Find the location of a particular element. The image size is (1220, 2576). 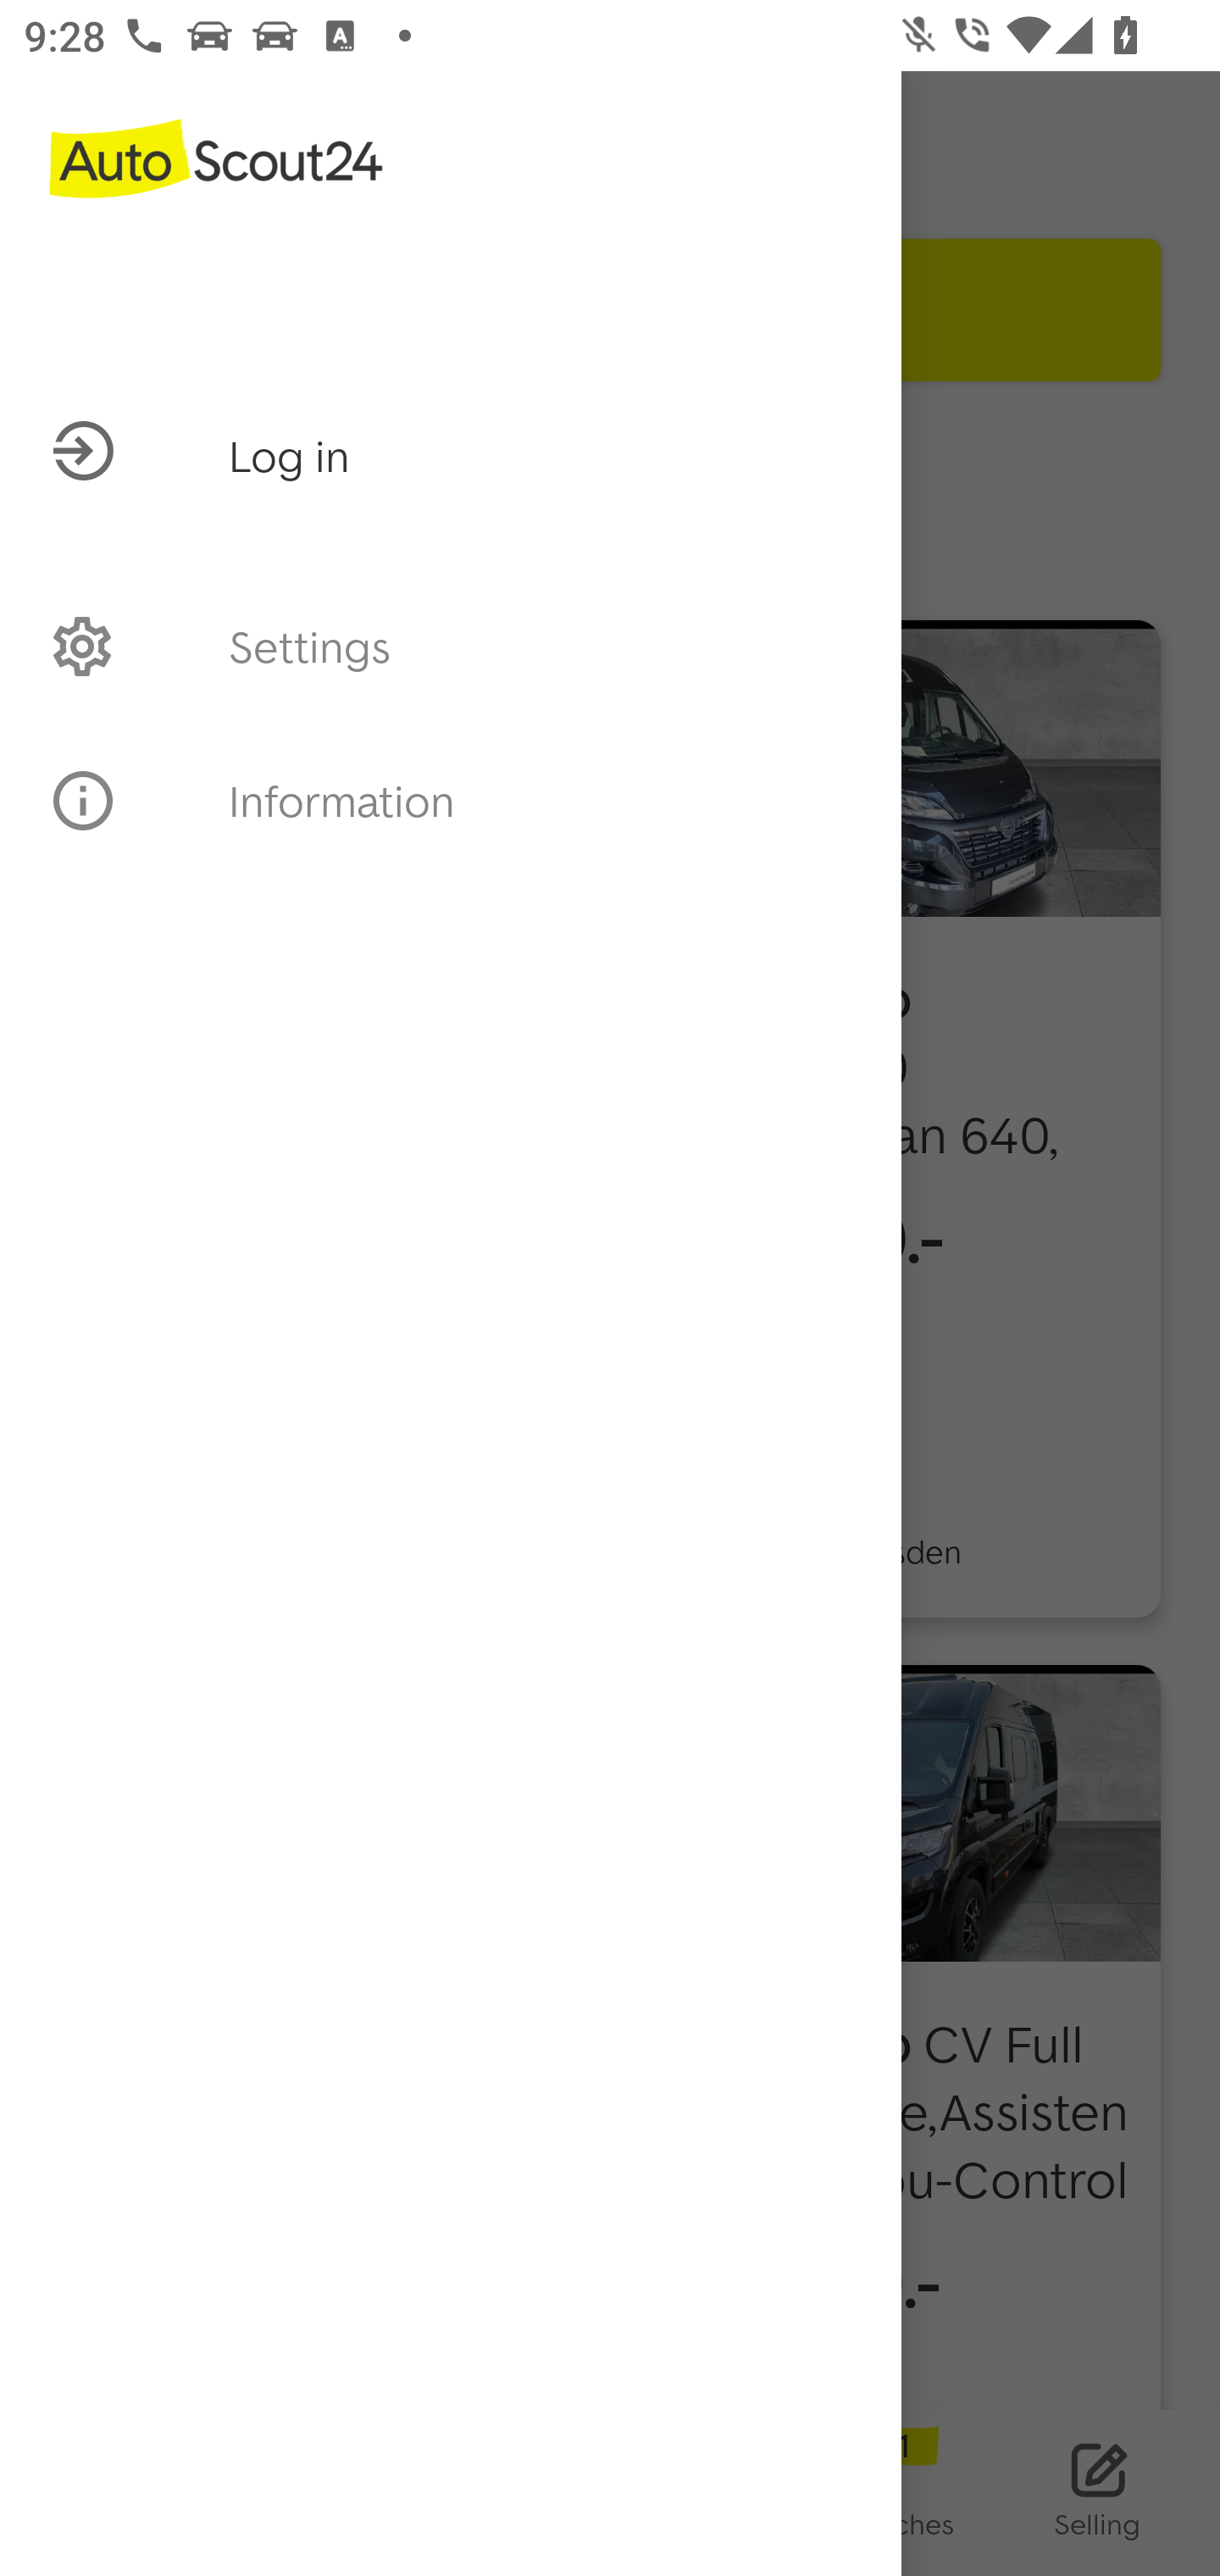

PROFILE Settings is located at coordinates (451, 646).